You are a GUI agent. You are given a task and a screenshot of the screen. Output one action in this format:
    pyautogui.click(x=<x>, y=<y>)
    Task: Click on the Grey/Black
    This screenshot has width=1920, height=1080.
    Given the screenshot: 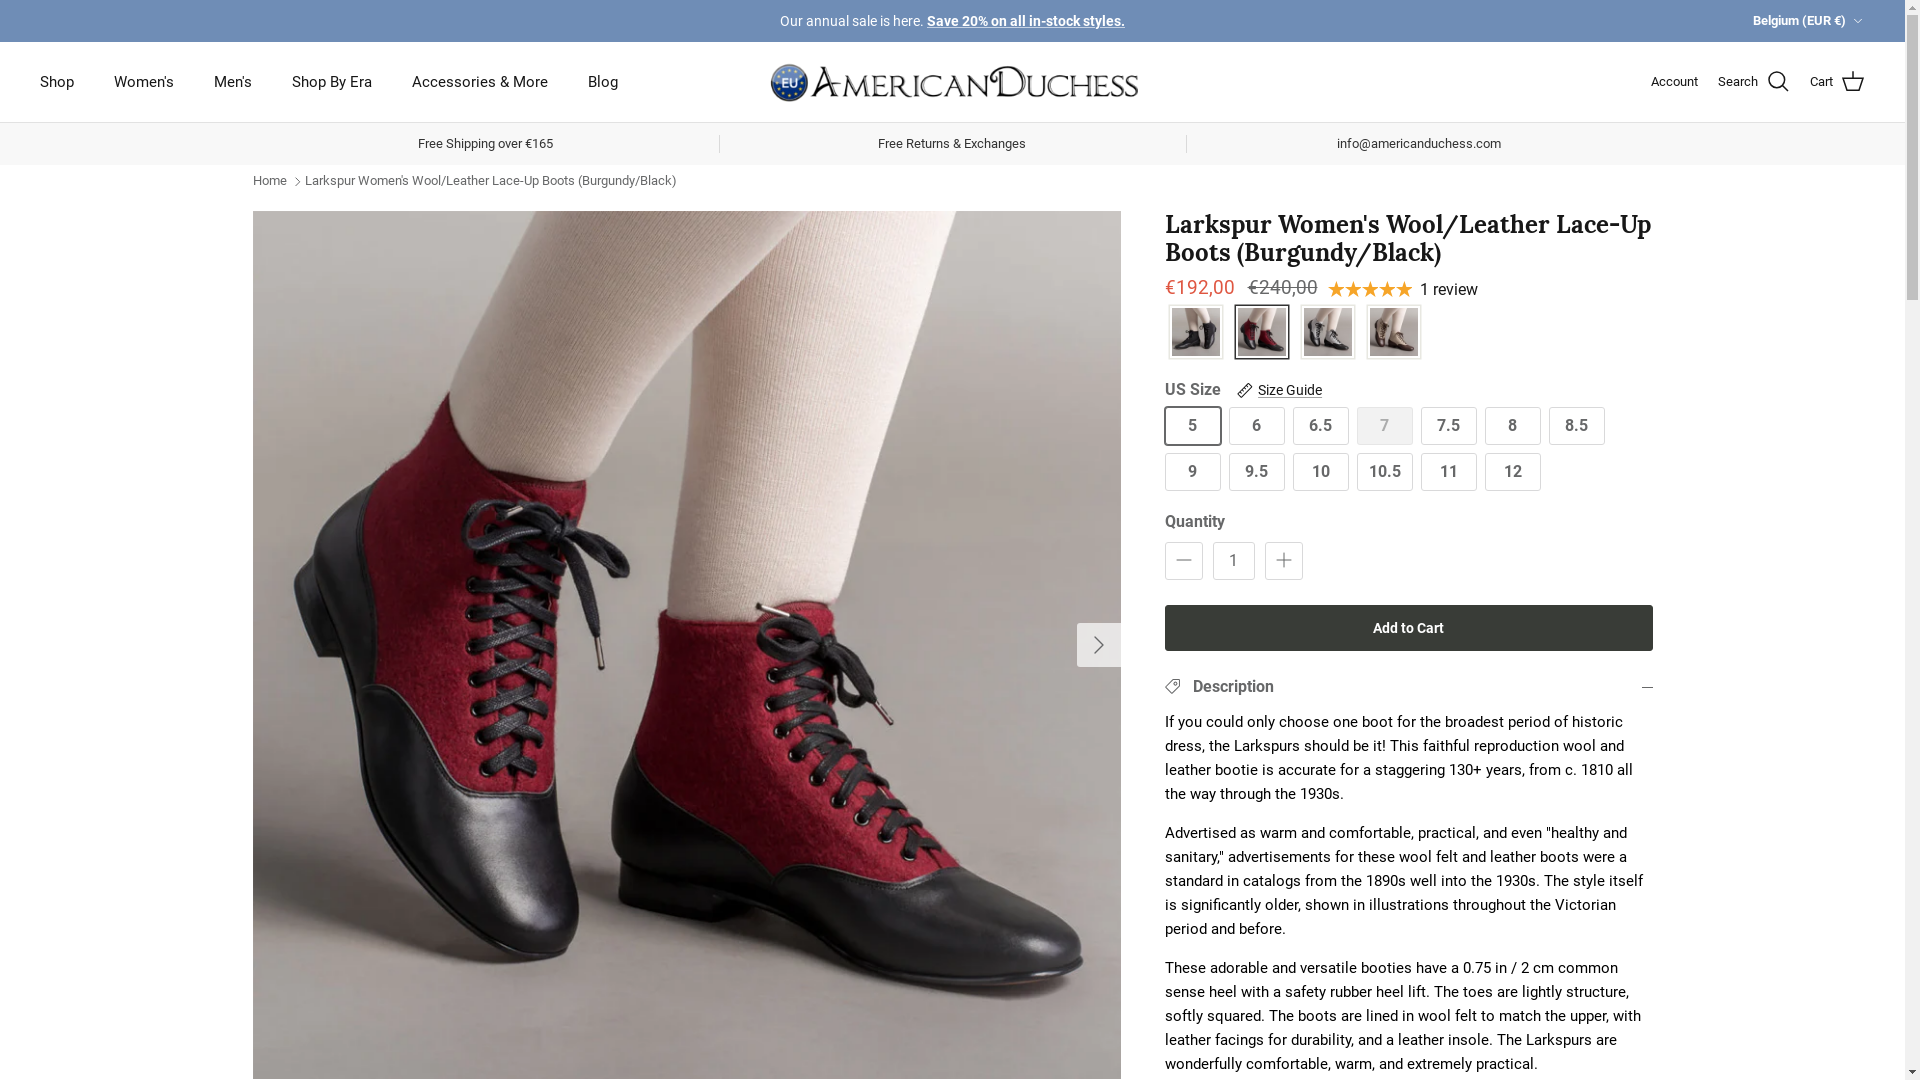 What is the action you would take?
    pyautogui.click(x=1327, y=334)
    